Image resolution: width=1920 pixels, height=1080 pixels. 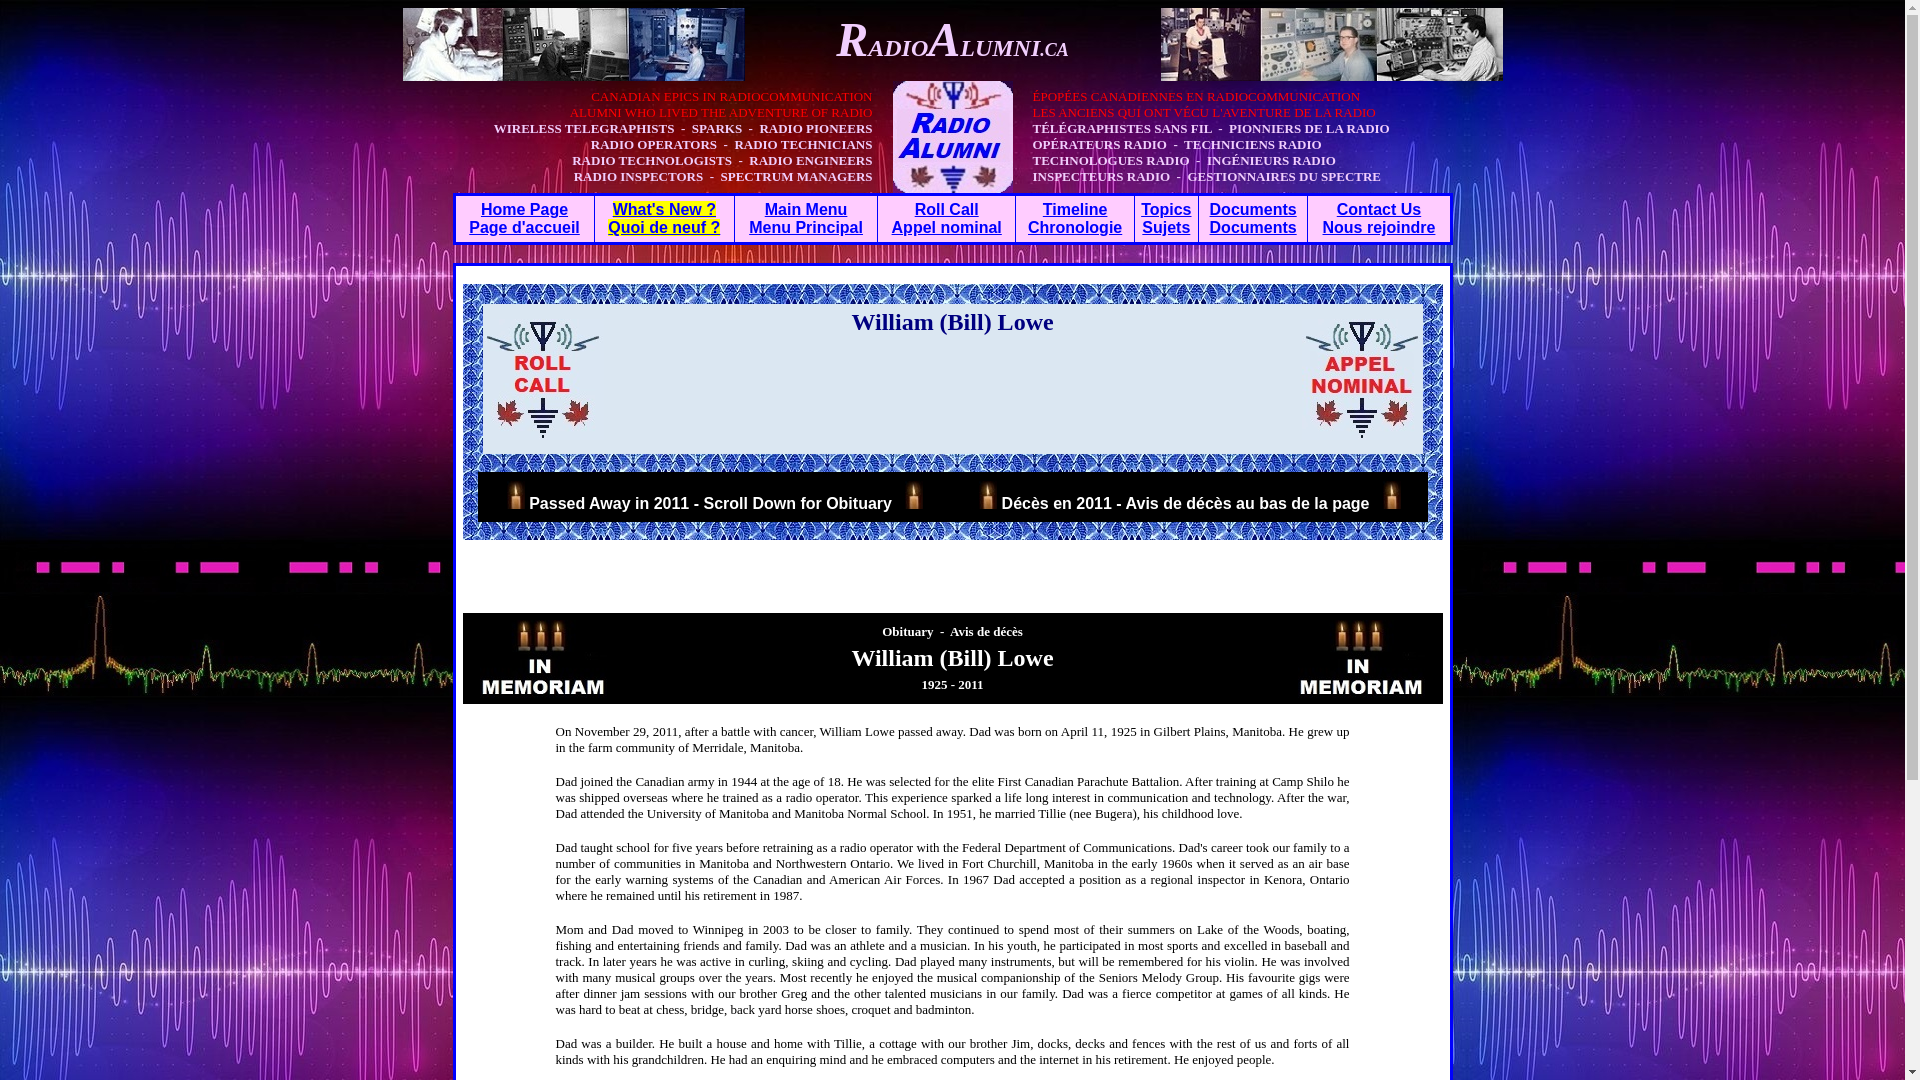 What do you see at coordinates (1253, 228) in the screenshot?
I see `Documents` at bounding box center [1253, 228].